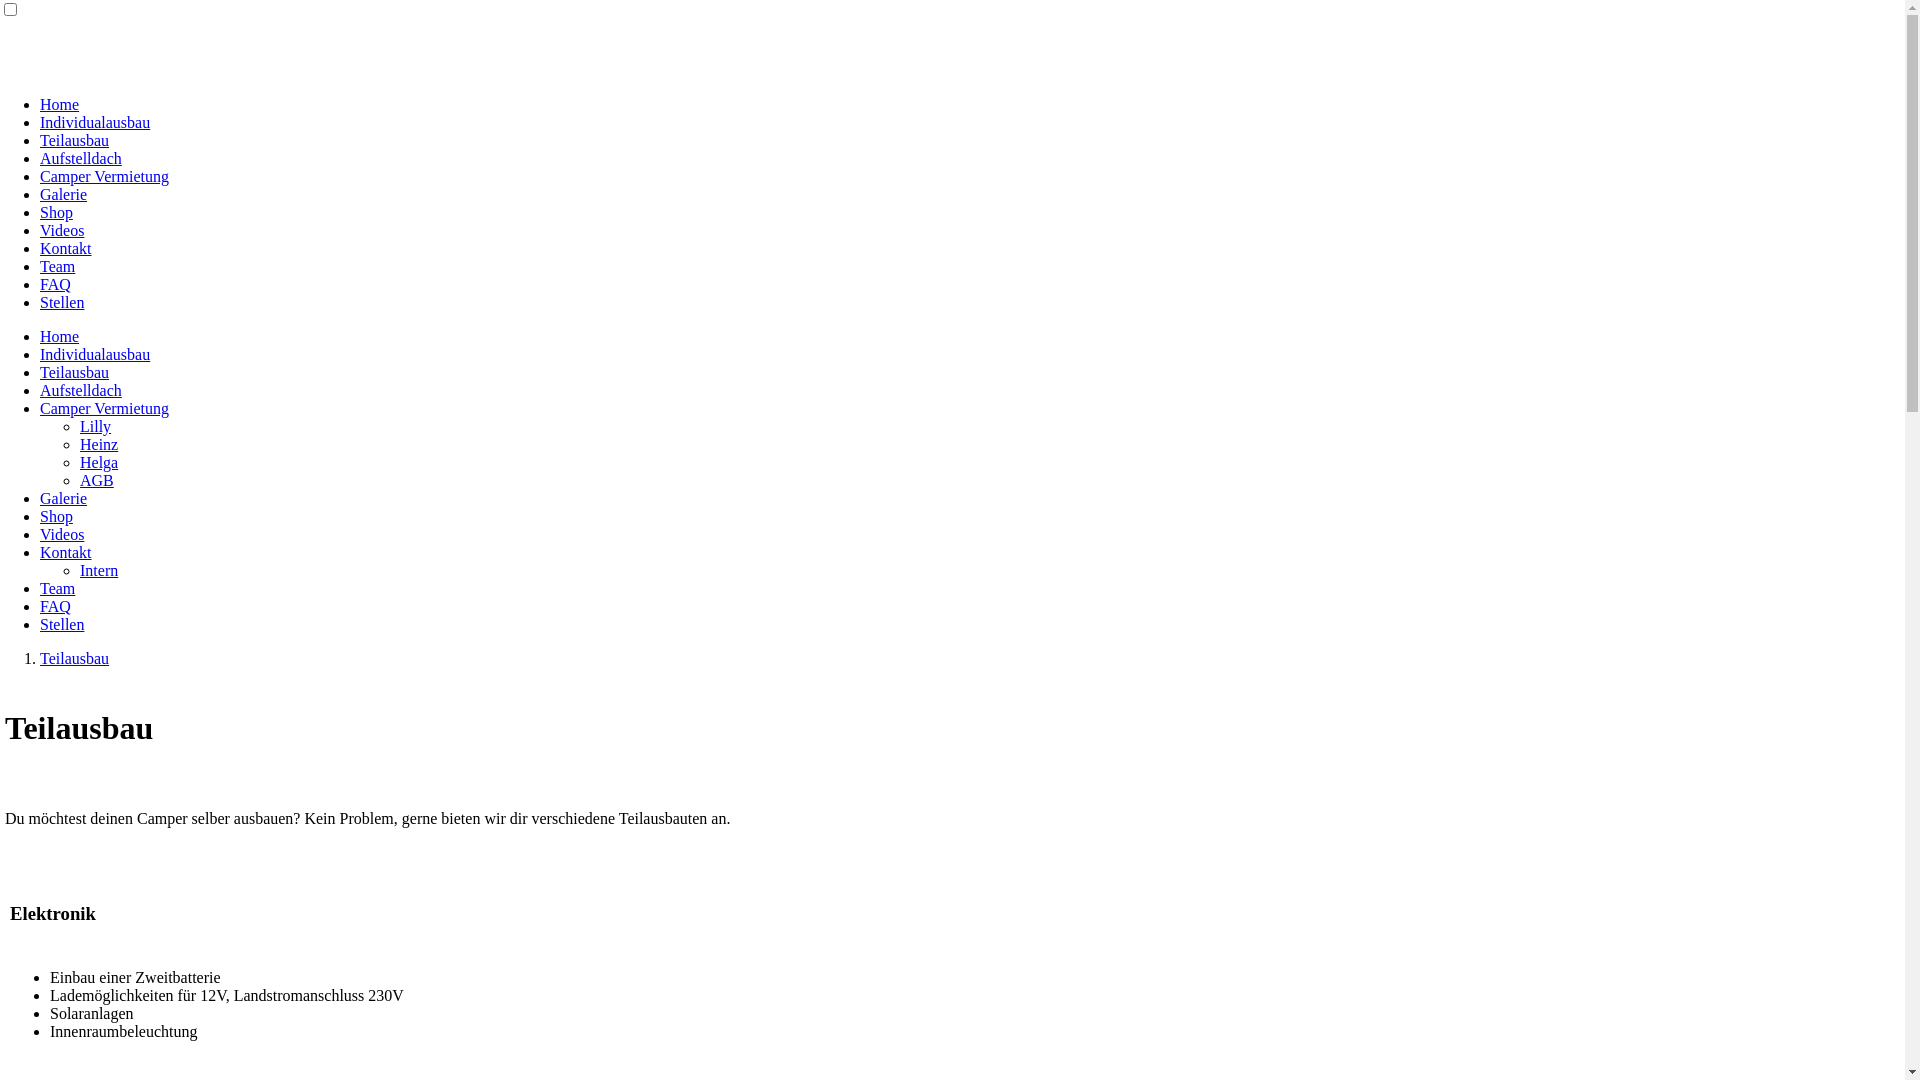  I want to click on Shop, so click(56, 212).